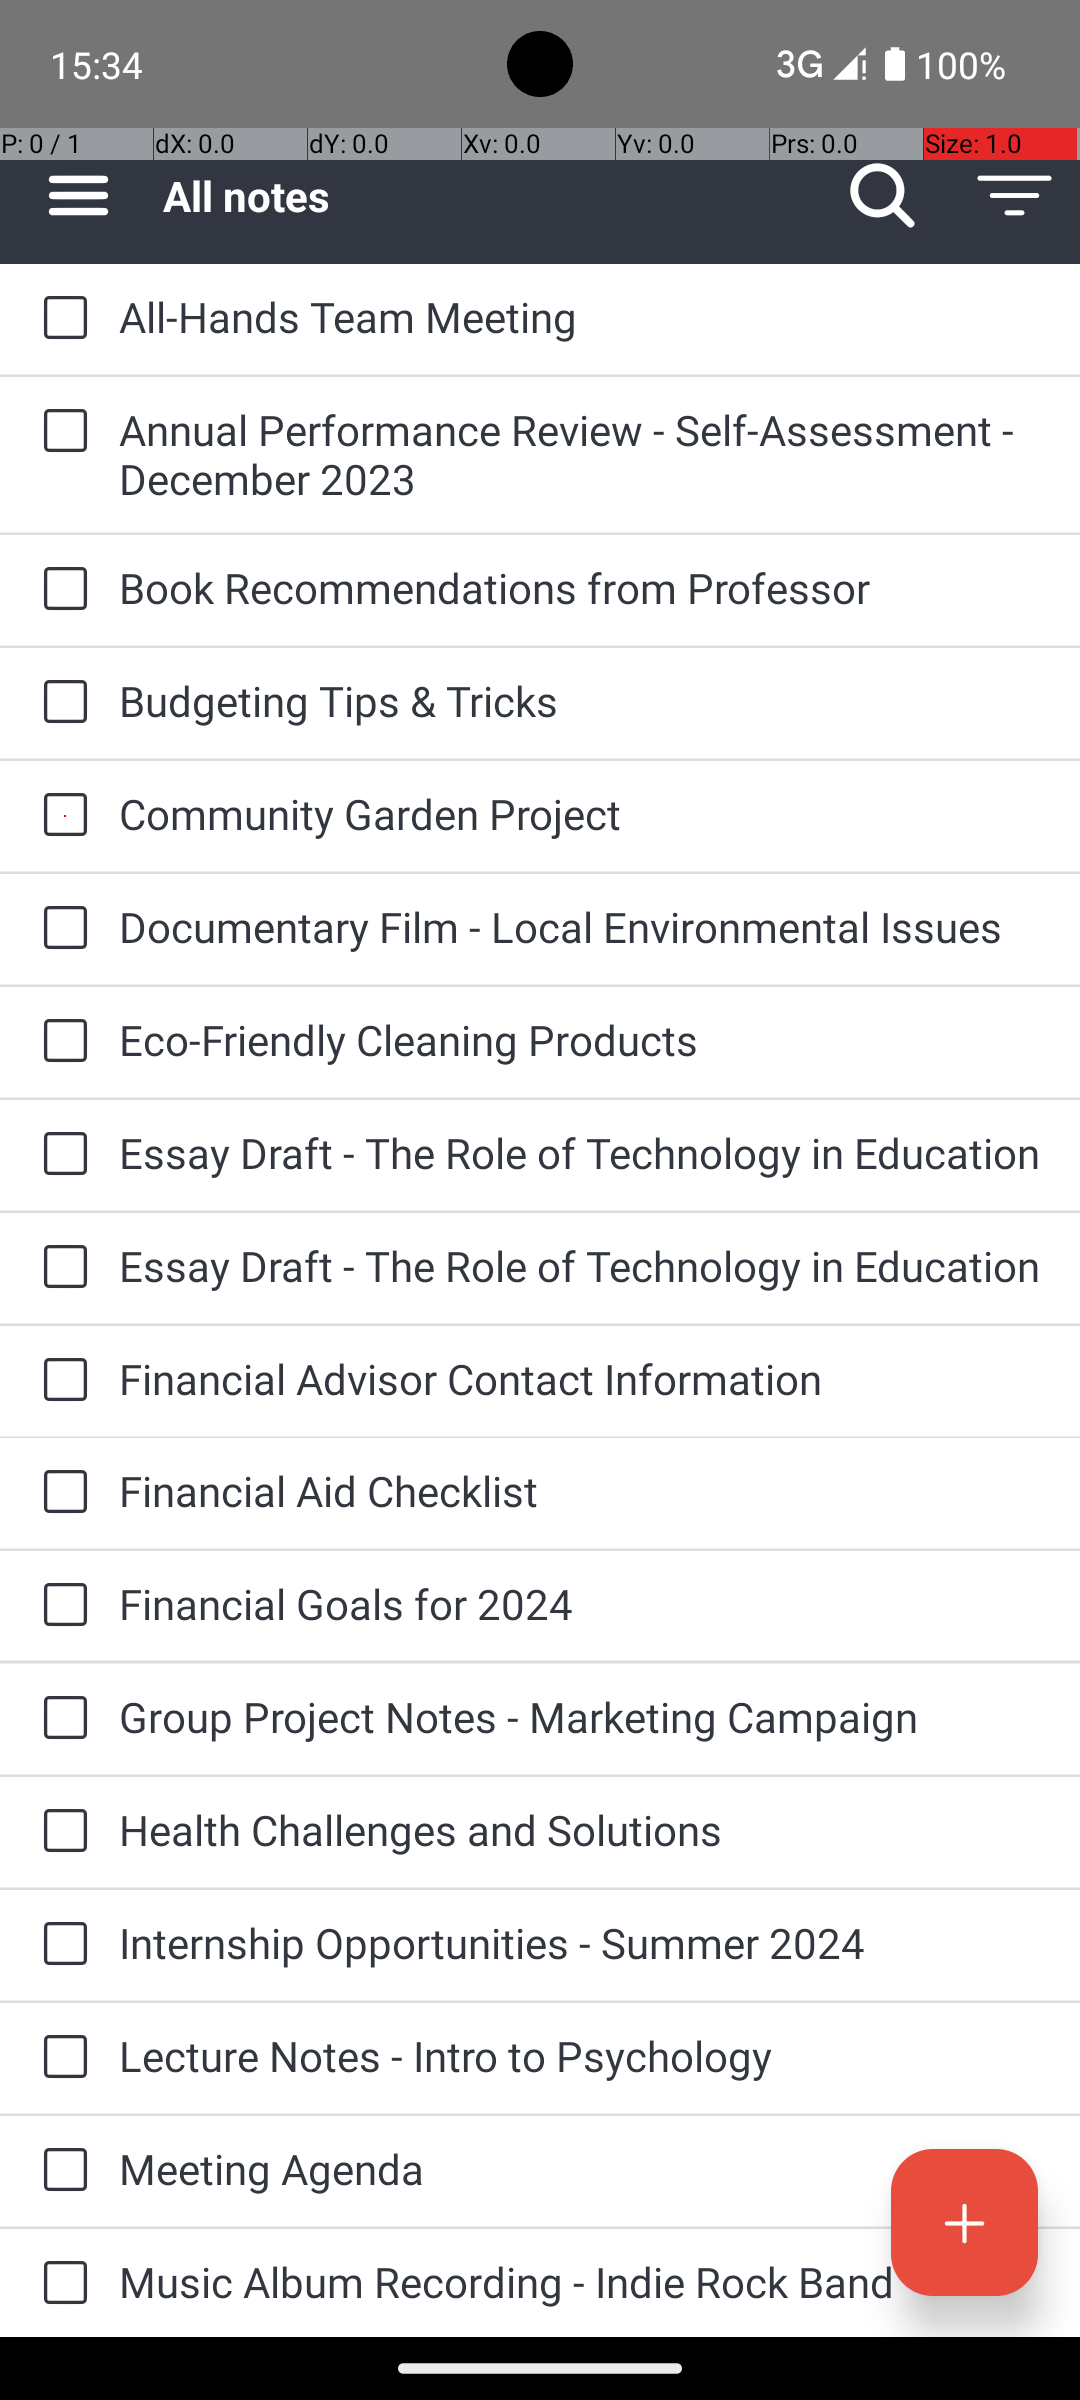 This screenshot has width=1080, height=2400. Describe the element at coordinates (60, 590) in the screenshot. I see `to-do: Book Recommendations from Professor` at that location.